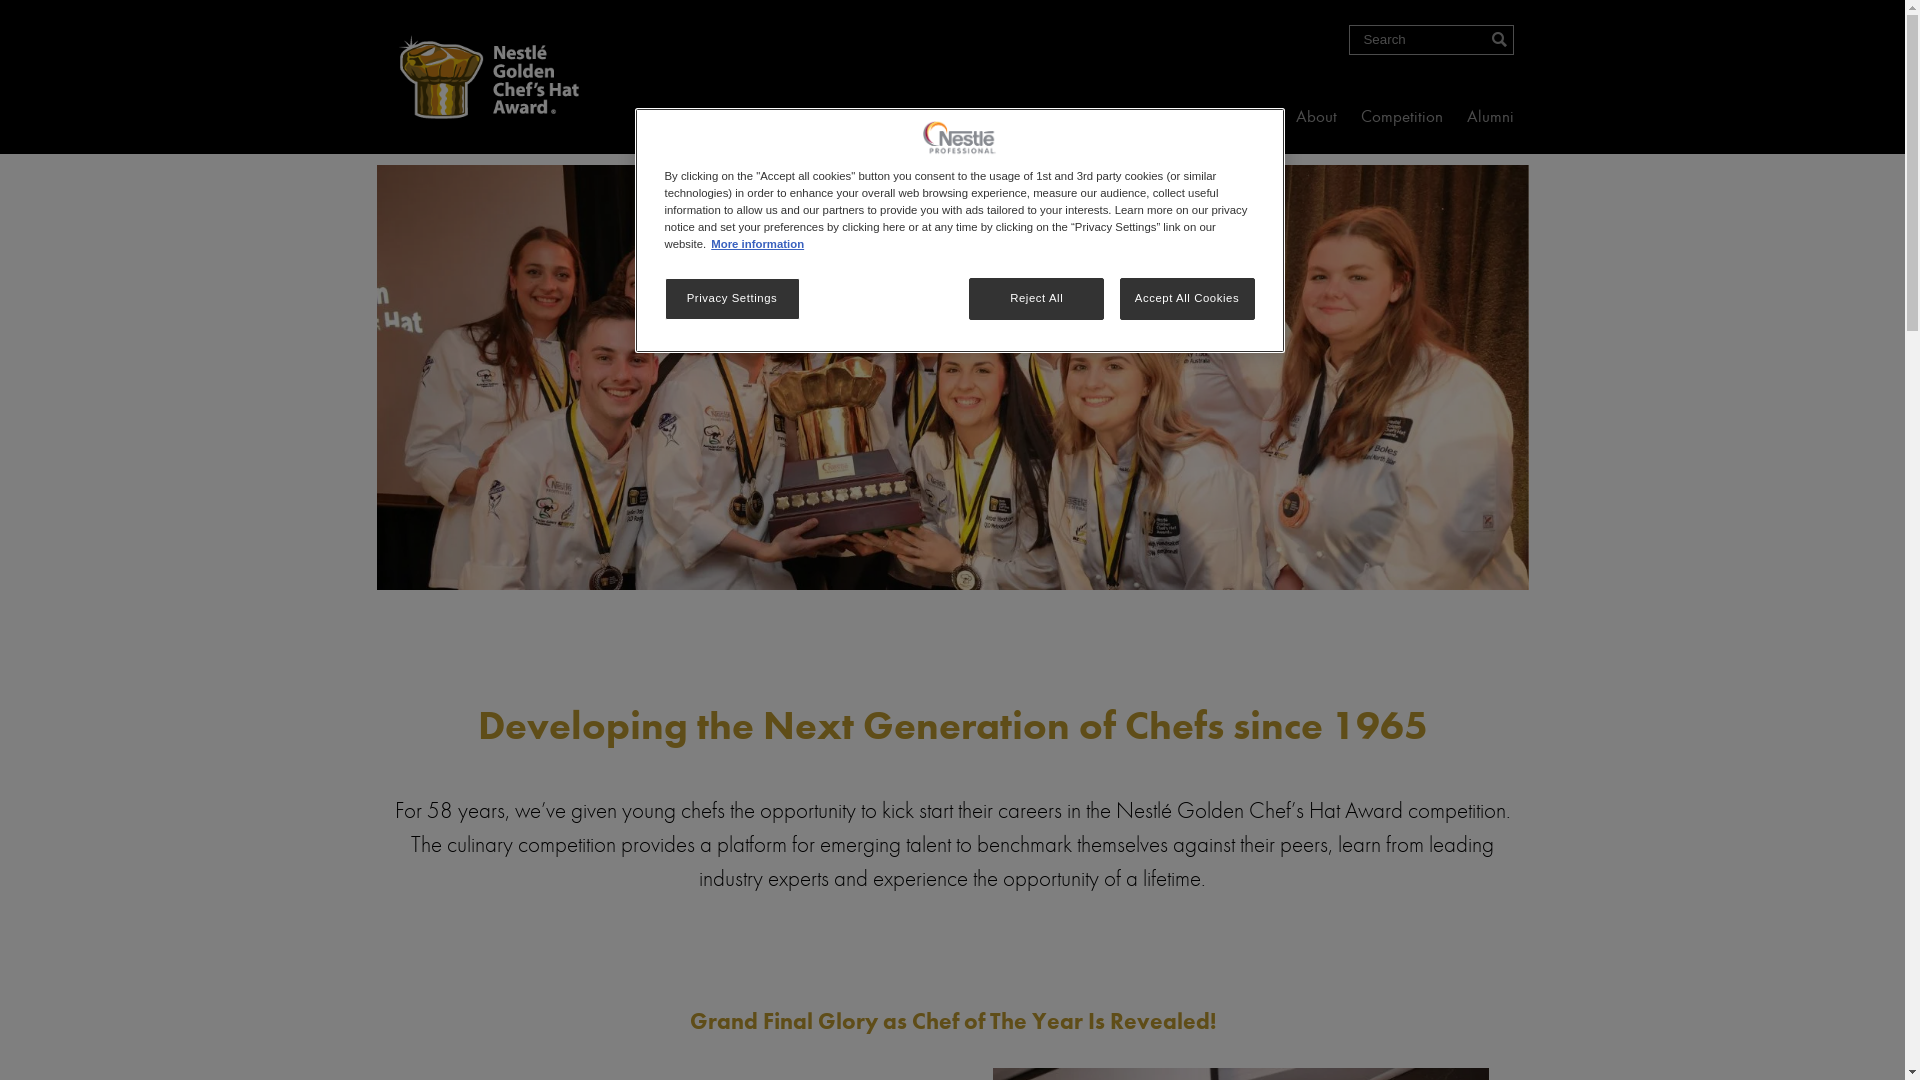 Image resolution: width=1920 pixels, height=1080 pixels. I want to click on More information, so click(758, 244).